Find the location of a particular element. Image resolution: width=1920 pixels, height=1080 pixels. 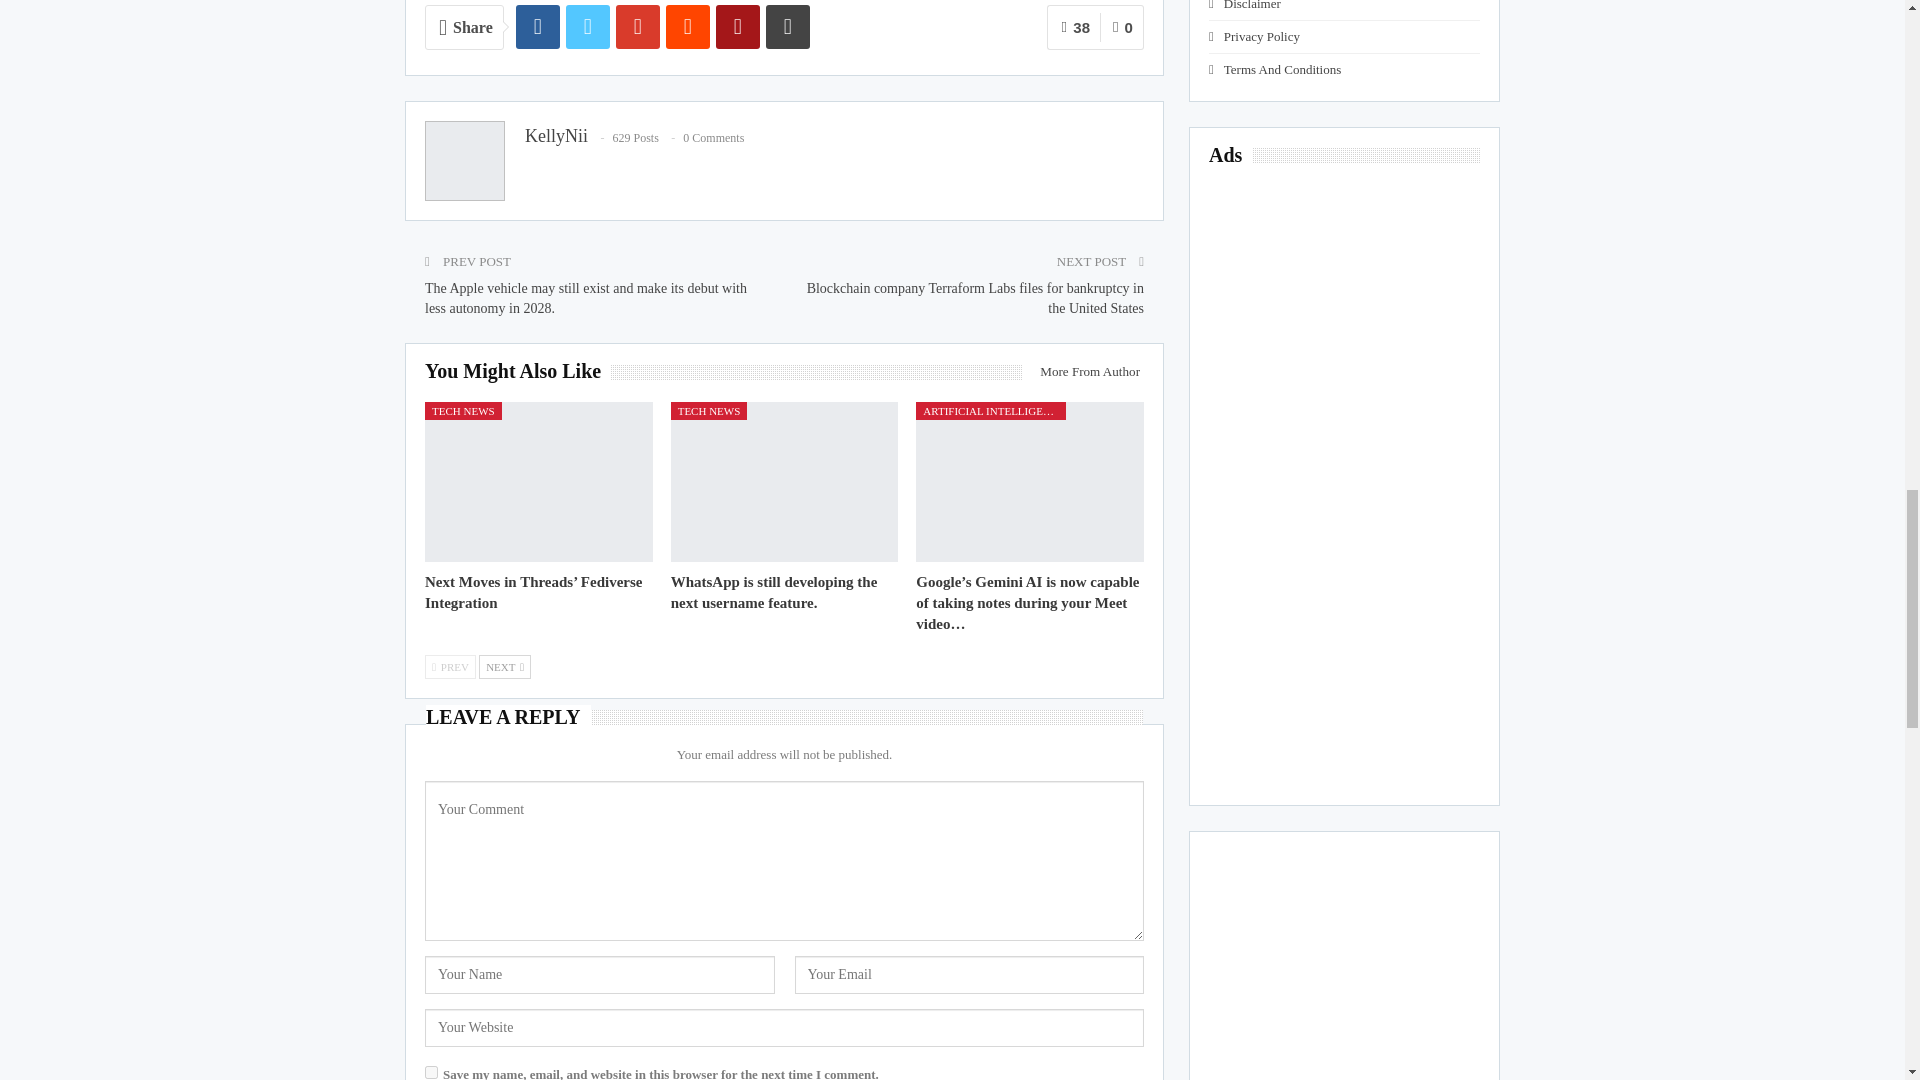

KellyNii is located at coordinates (556, 136).